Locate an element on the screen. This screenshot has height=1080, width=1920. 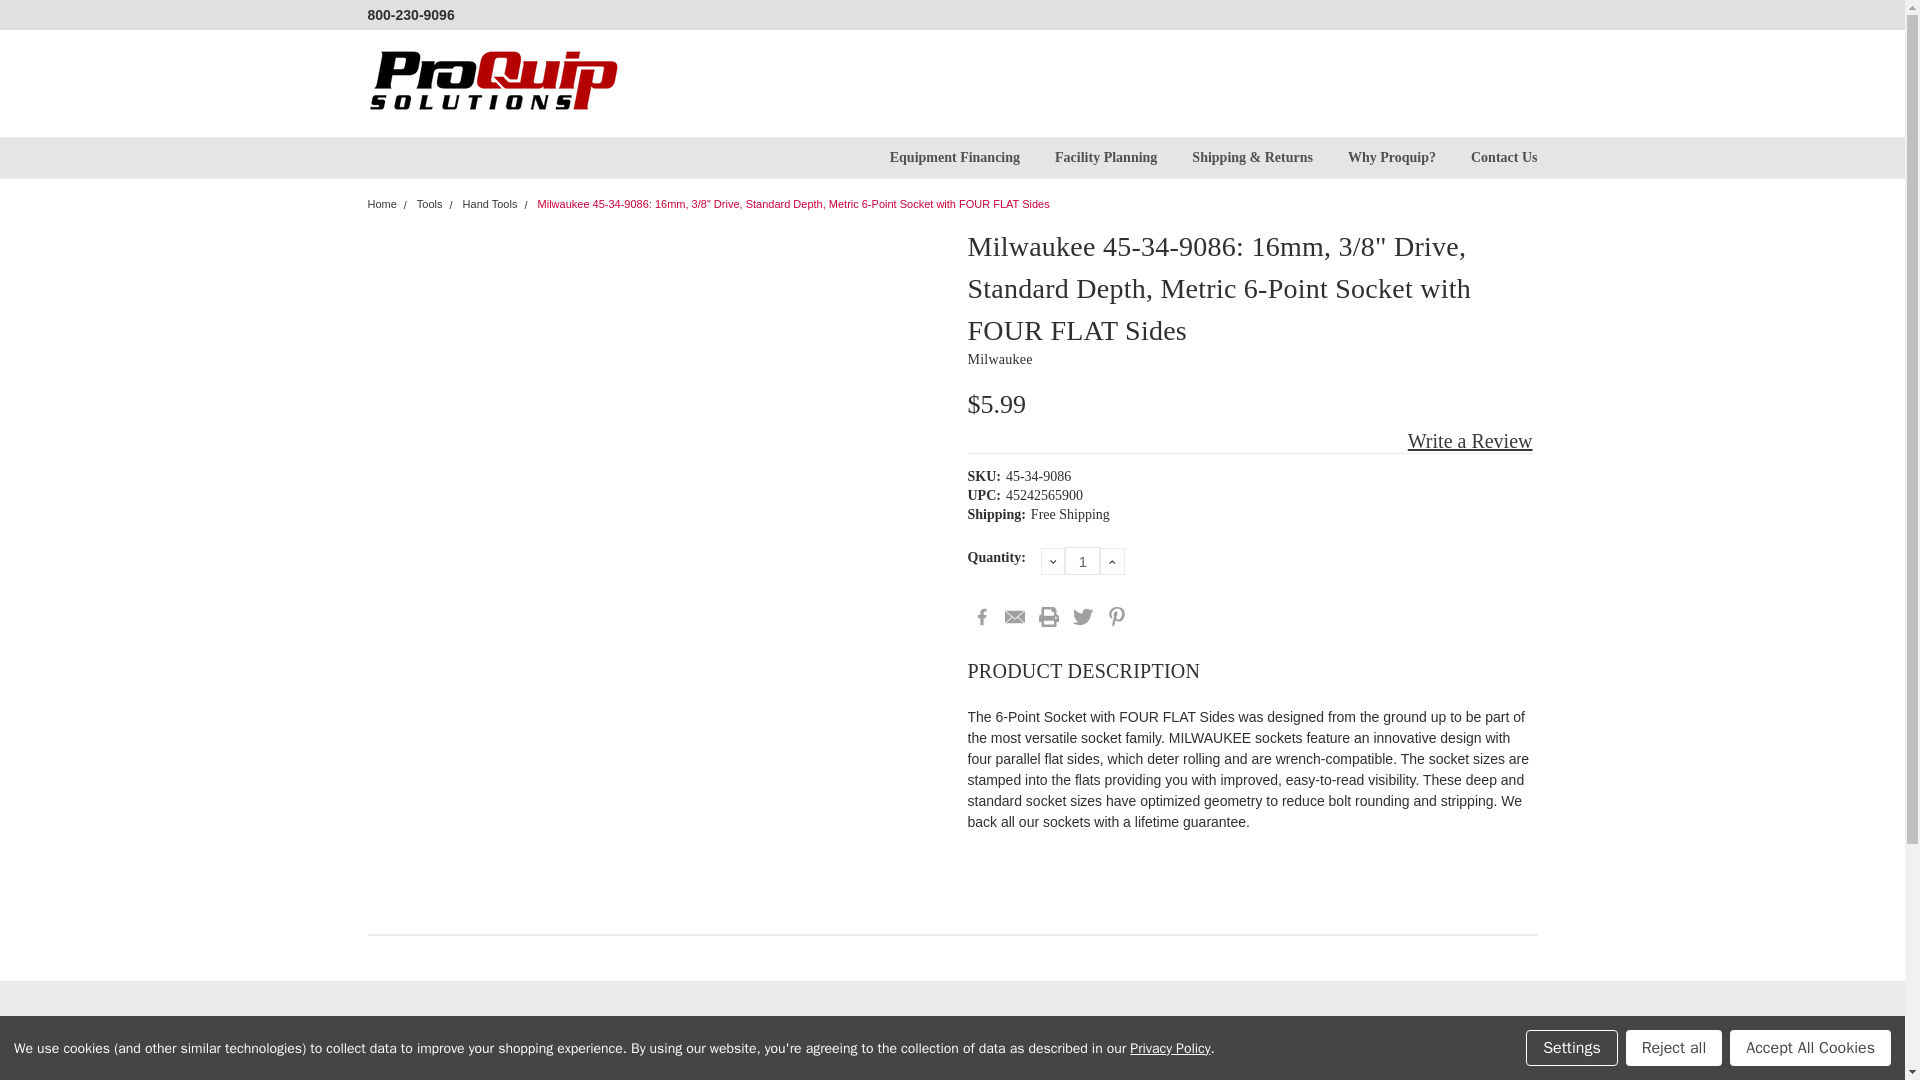
ProQuip Solutions is located at coordinates (493, 82).